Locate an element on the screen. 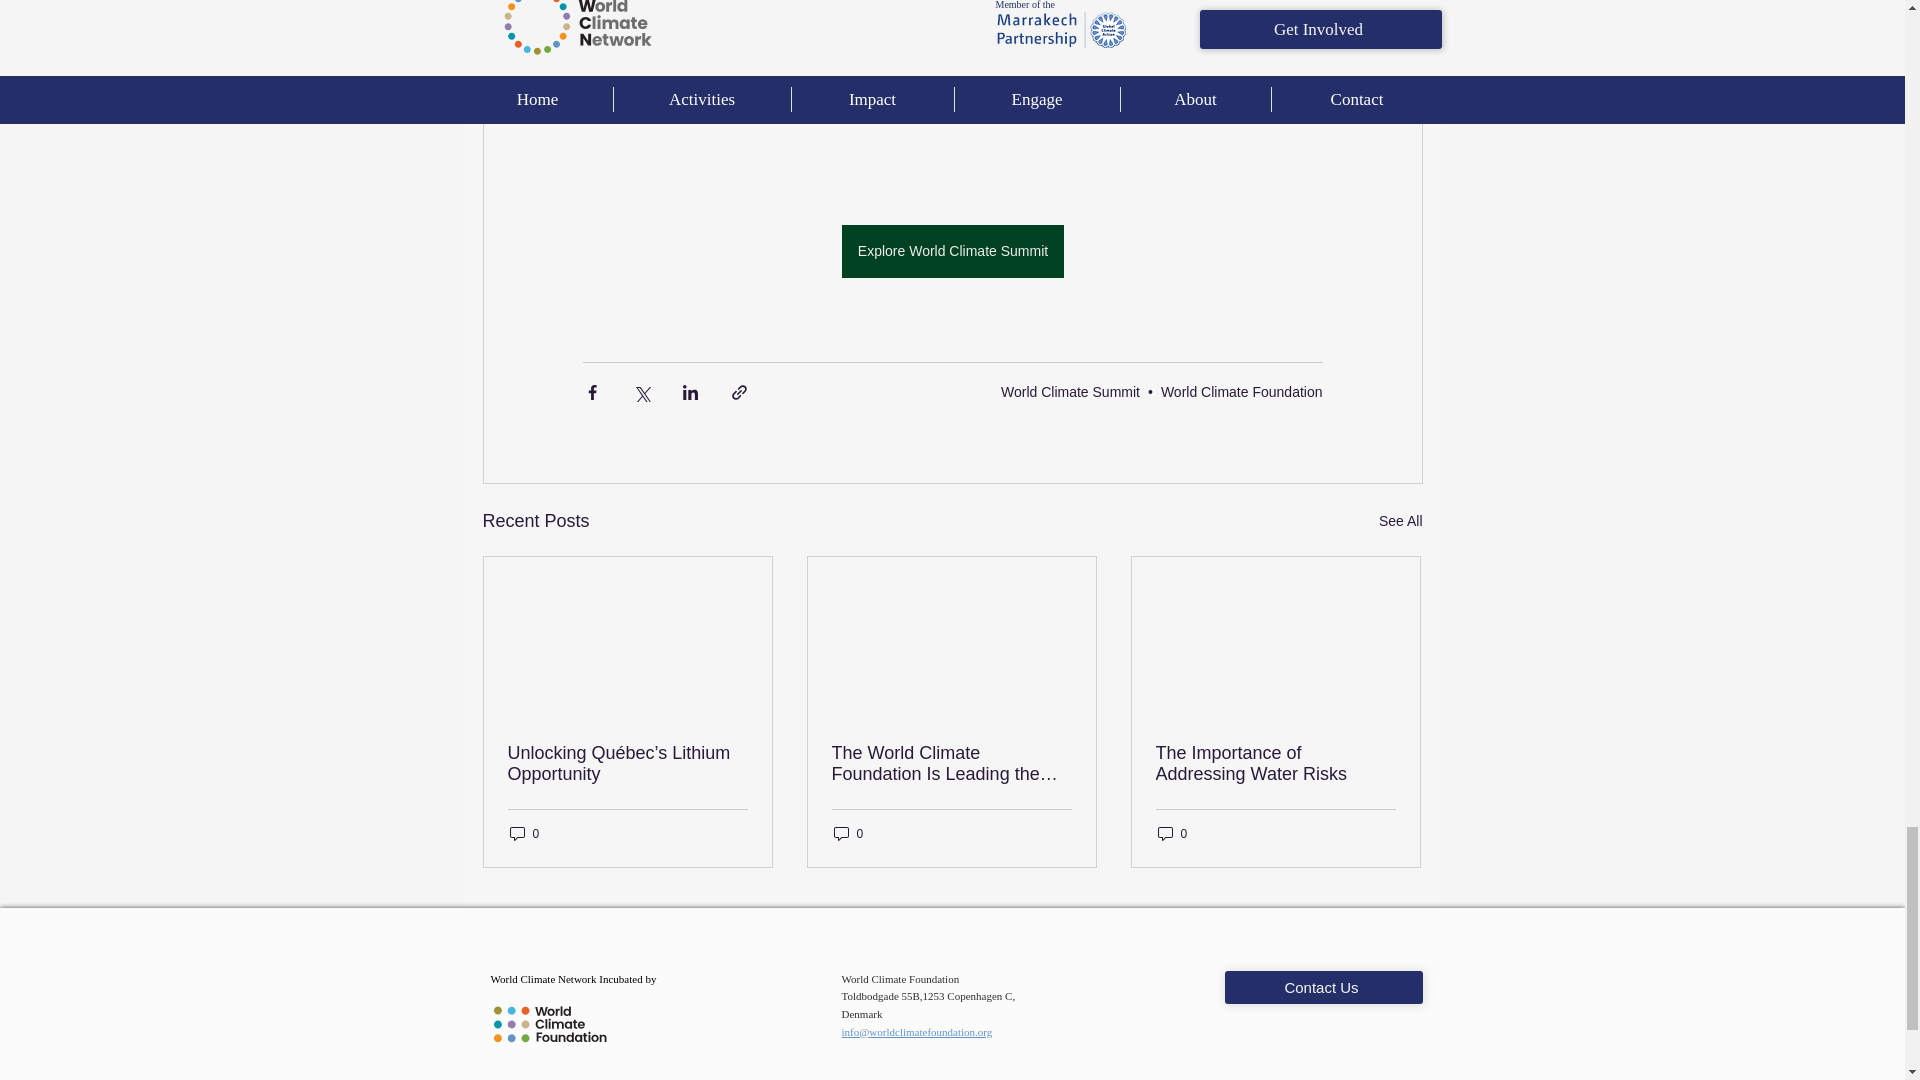  See All is located at coordinates (1400, 520).